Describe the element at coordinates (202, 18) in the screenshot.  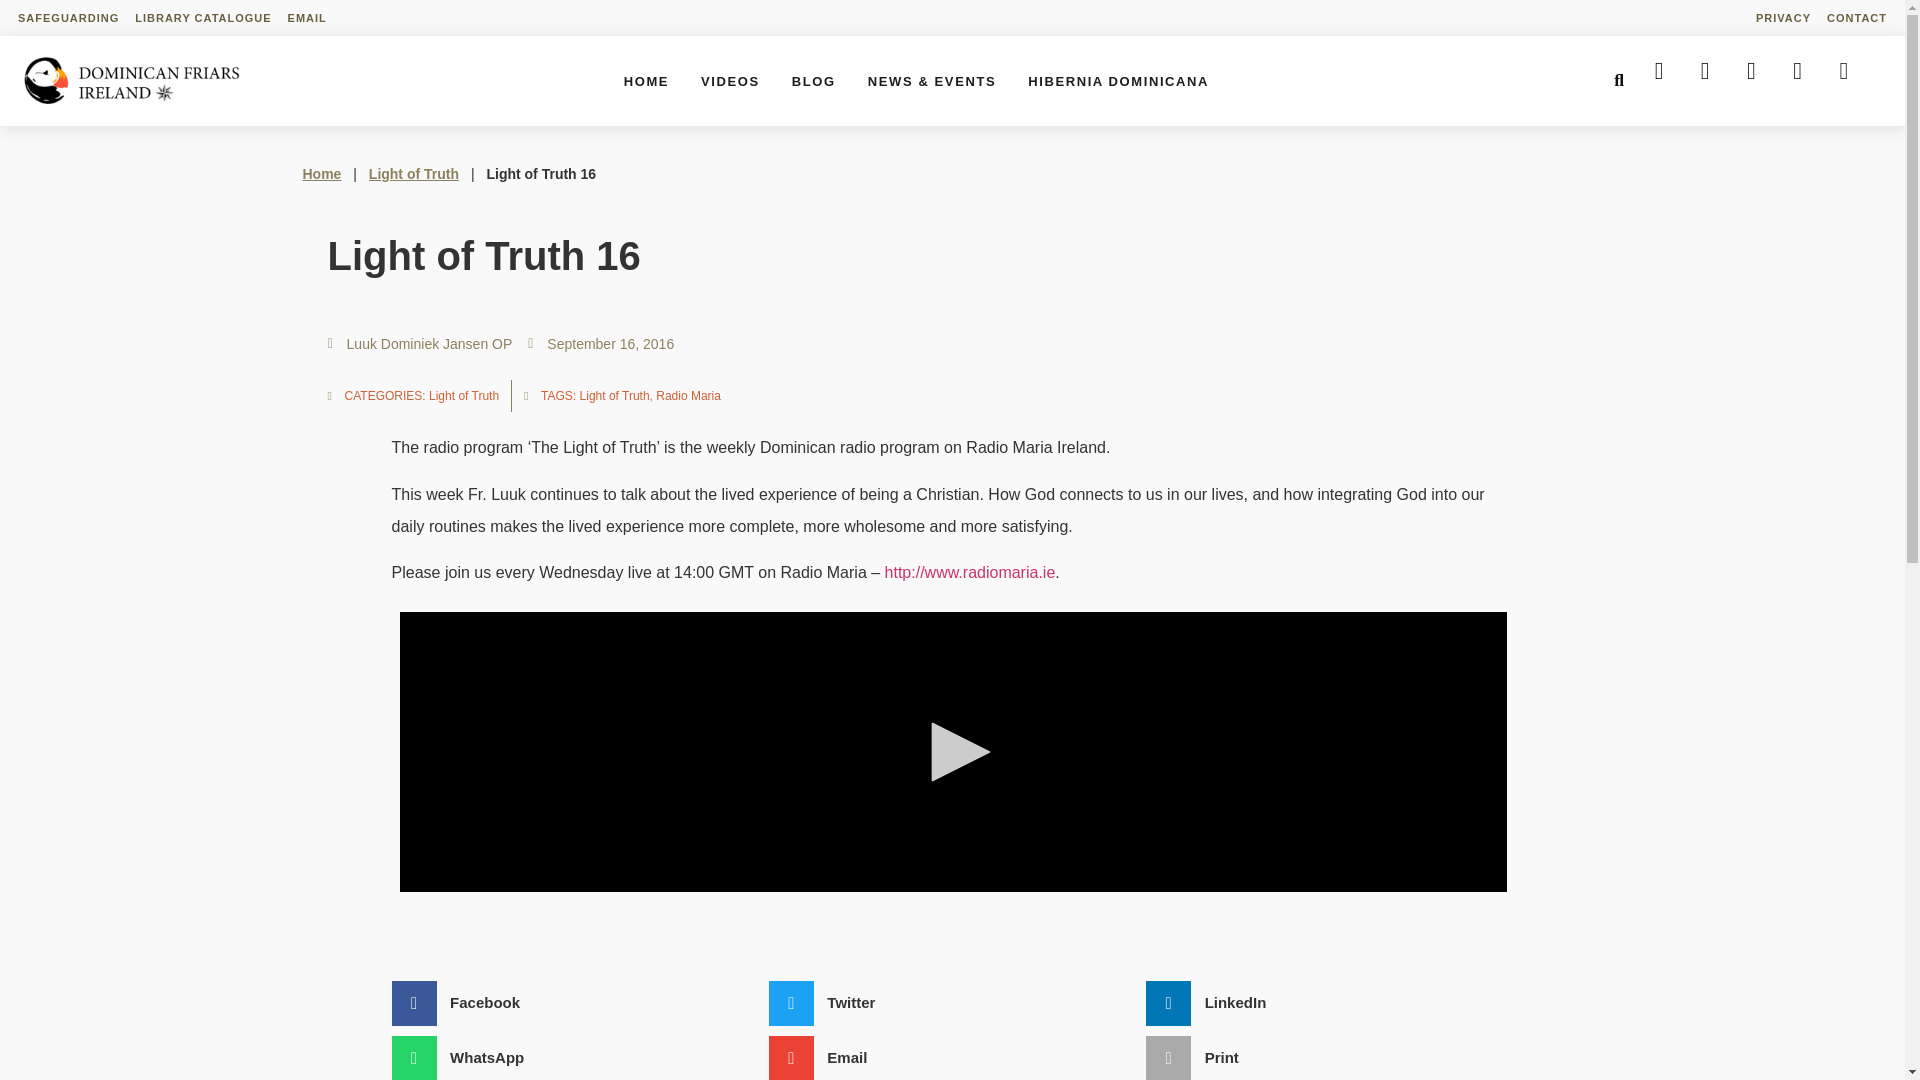
I see `LIBRARY CATALOGUE` at that location.